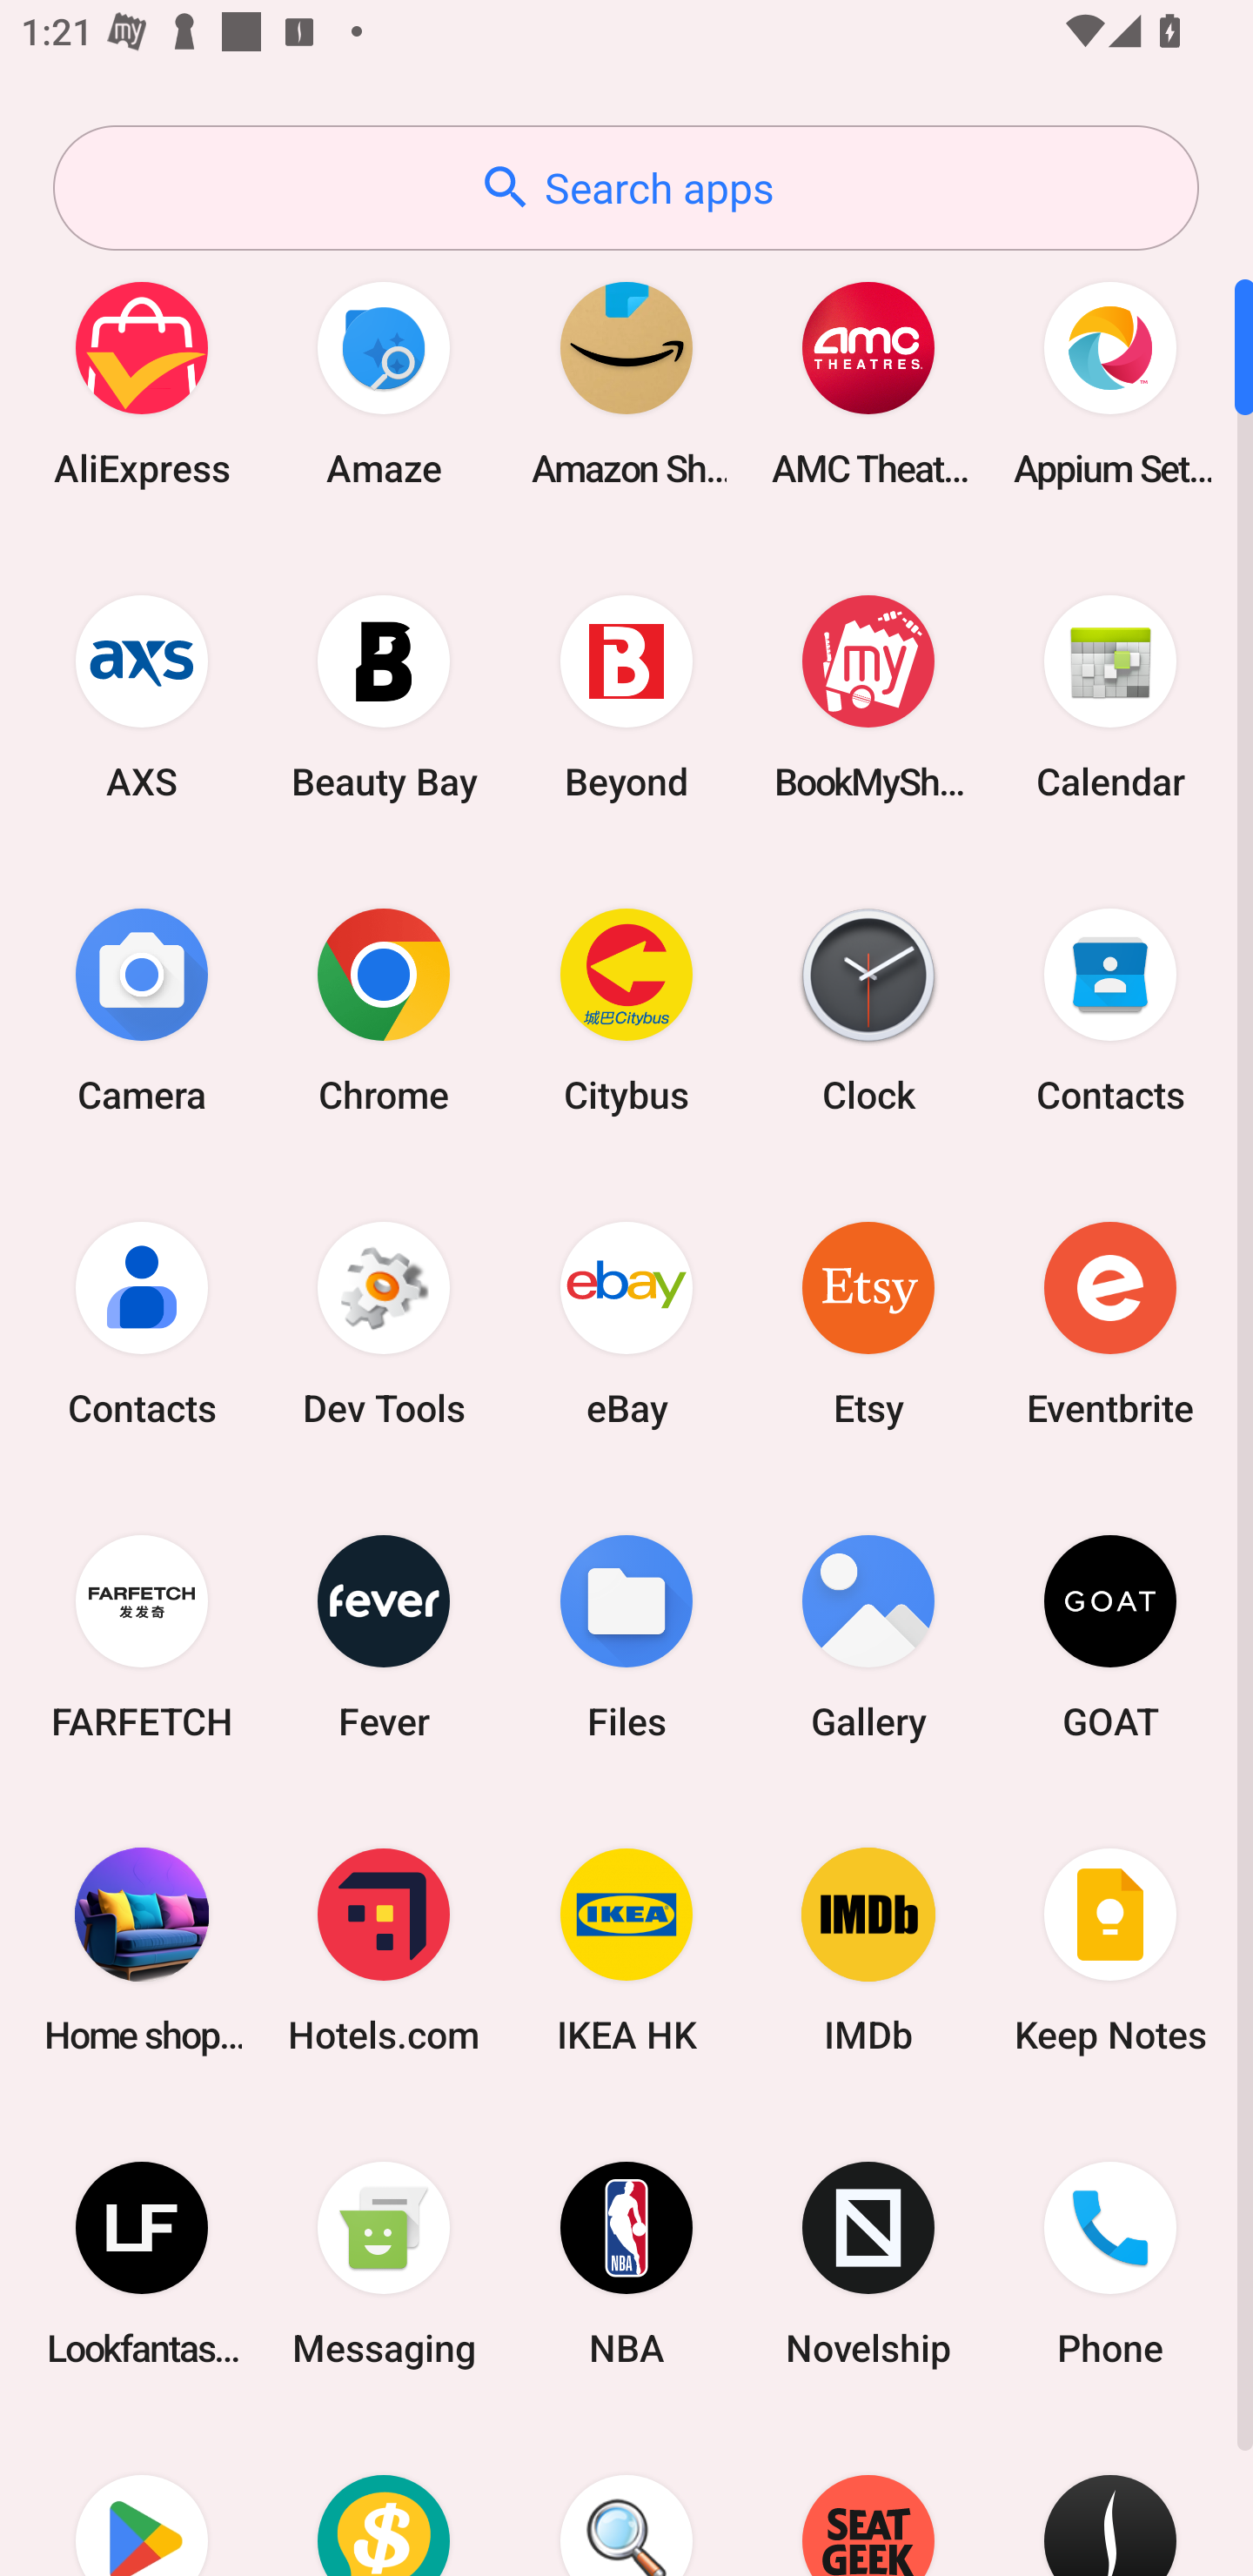 The height and width of the screenshot is (2576, 1253). Describe the element at coordinates (1110, 1949) in the screenshot. I see `Keep Notes` at that location.